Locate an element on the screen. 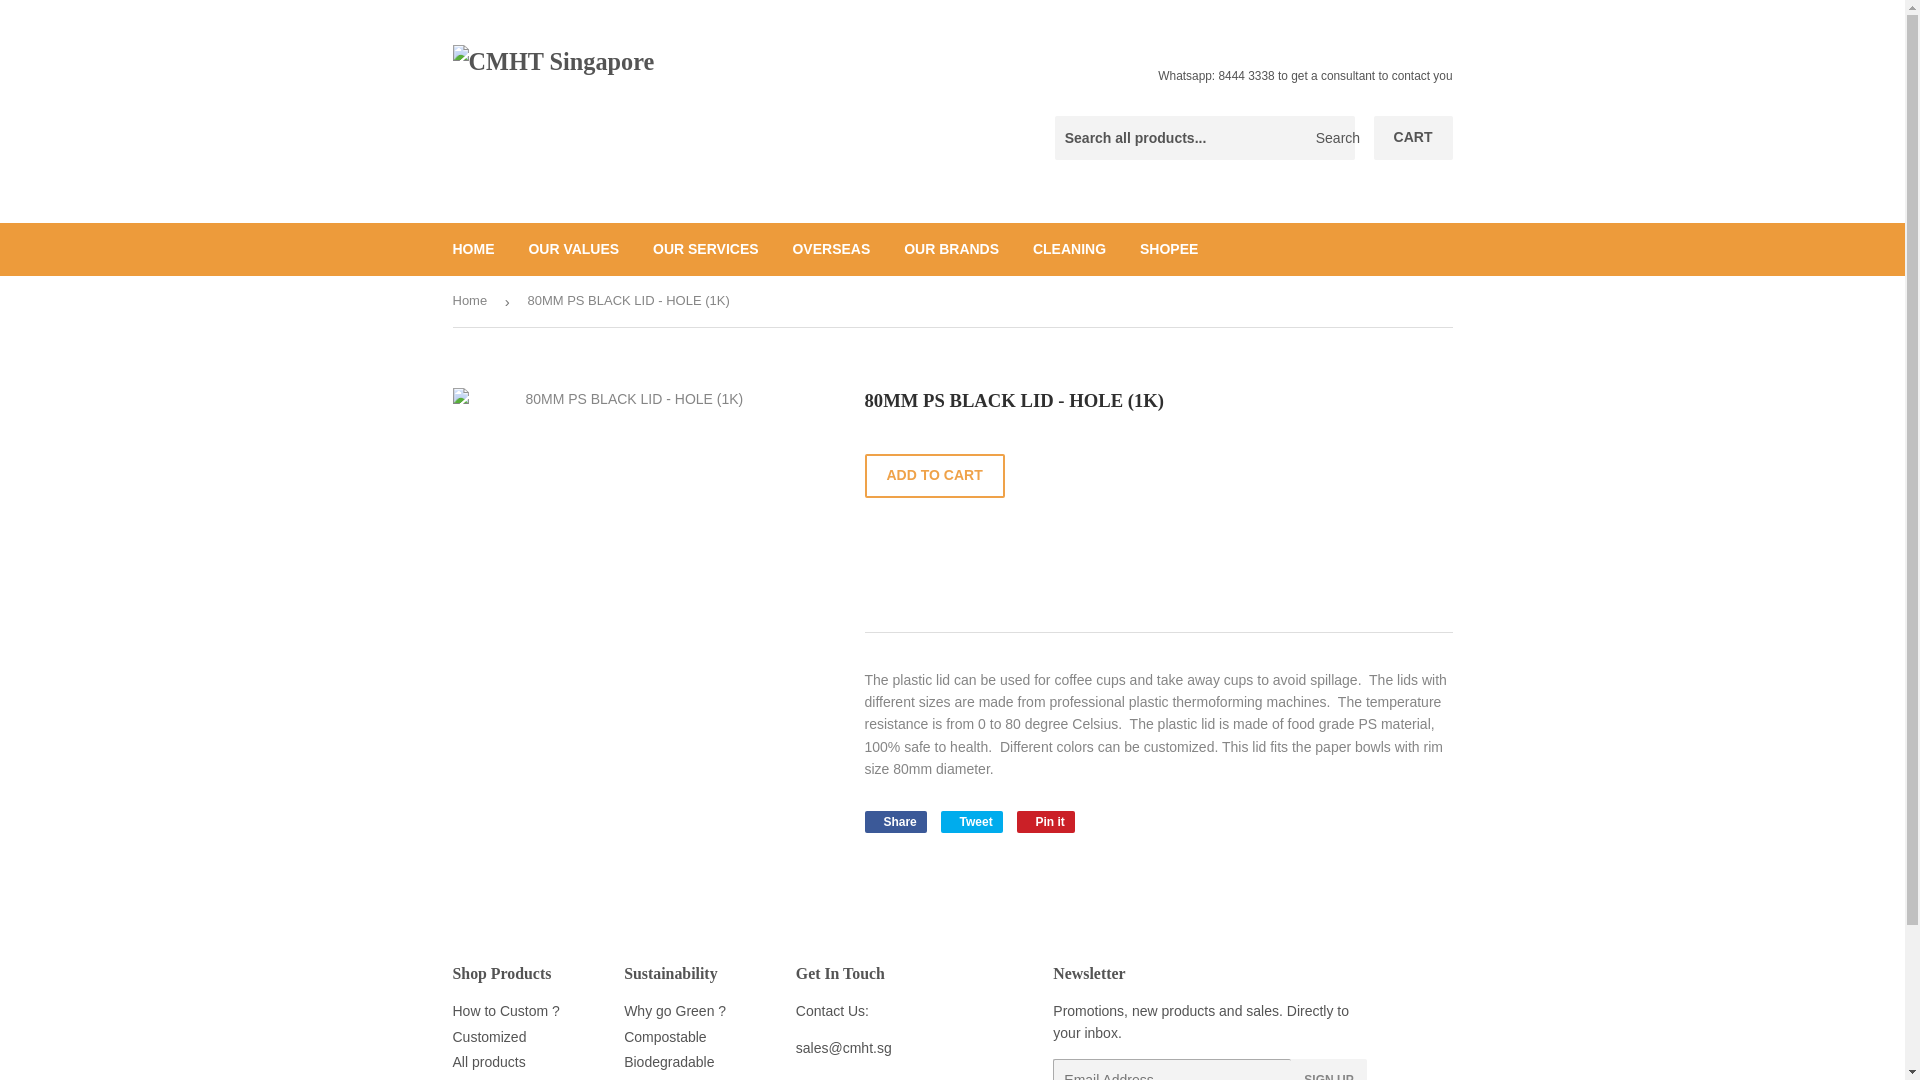  ADD TO CART is located at coordinates (1046, 820).